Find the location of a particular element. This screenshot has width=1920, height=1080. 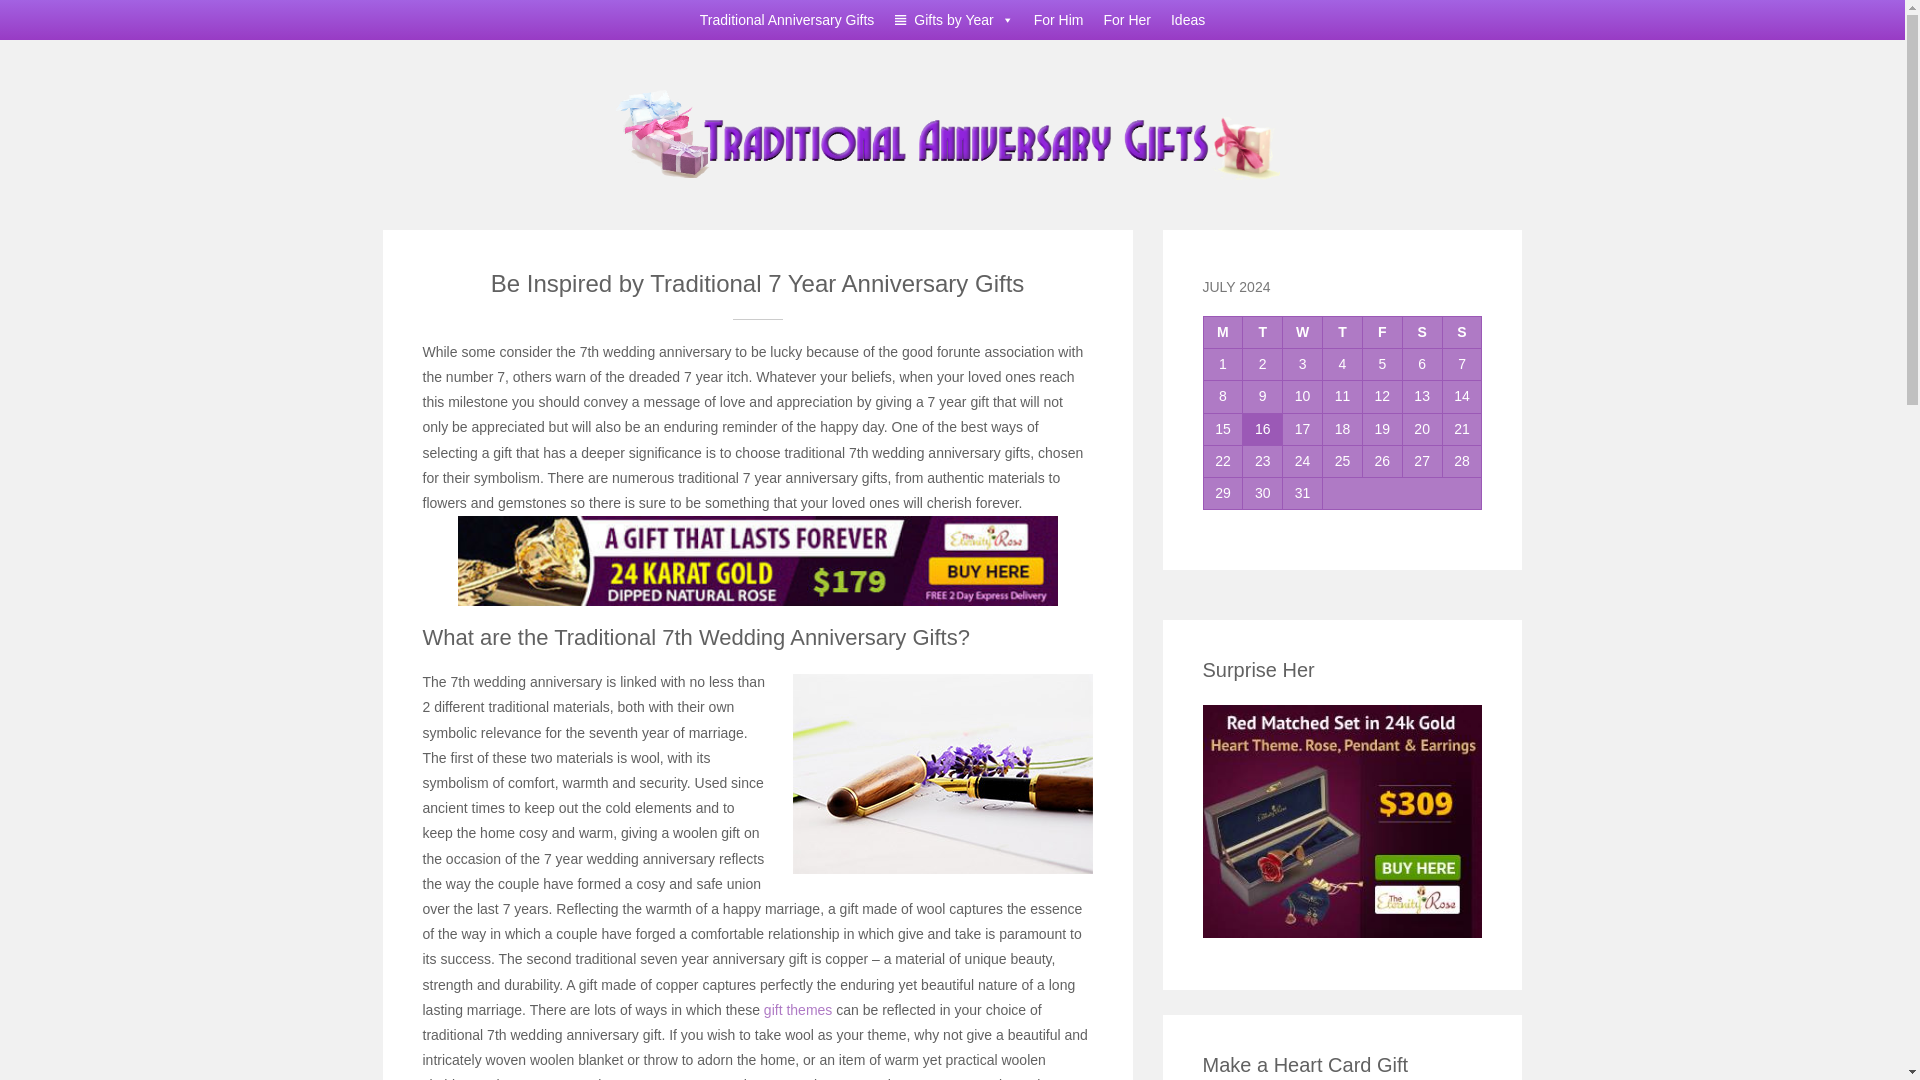

Wednesday is located at coordinates (1302, 332).